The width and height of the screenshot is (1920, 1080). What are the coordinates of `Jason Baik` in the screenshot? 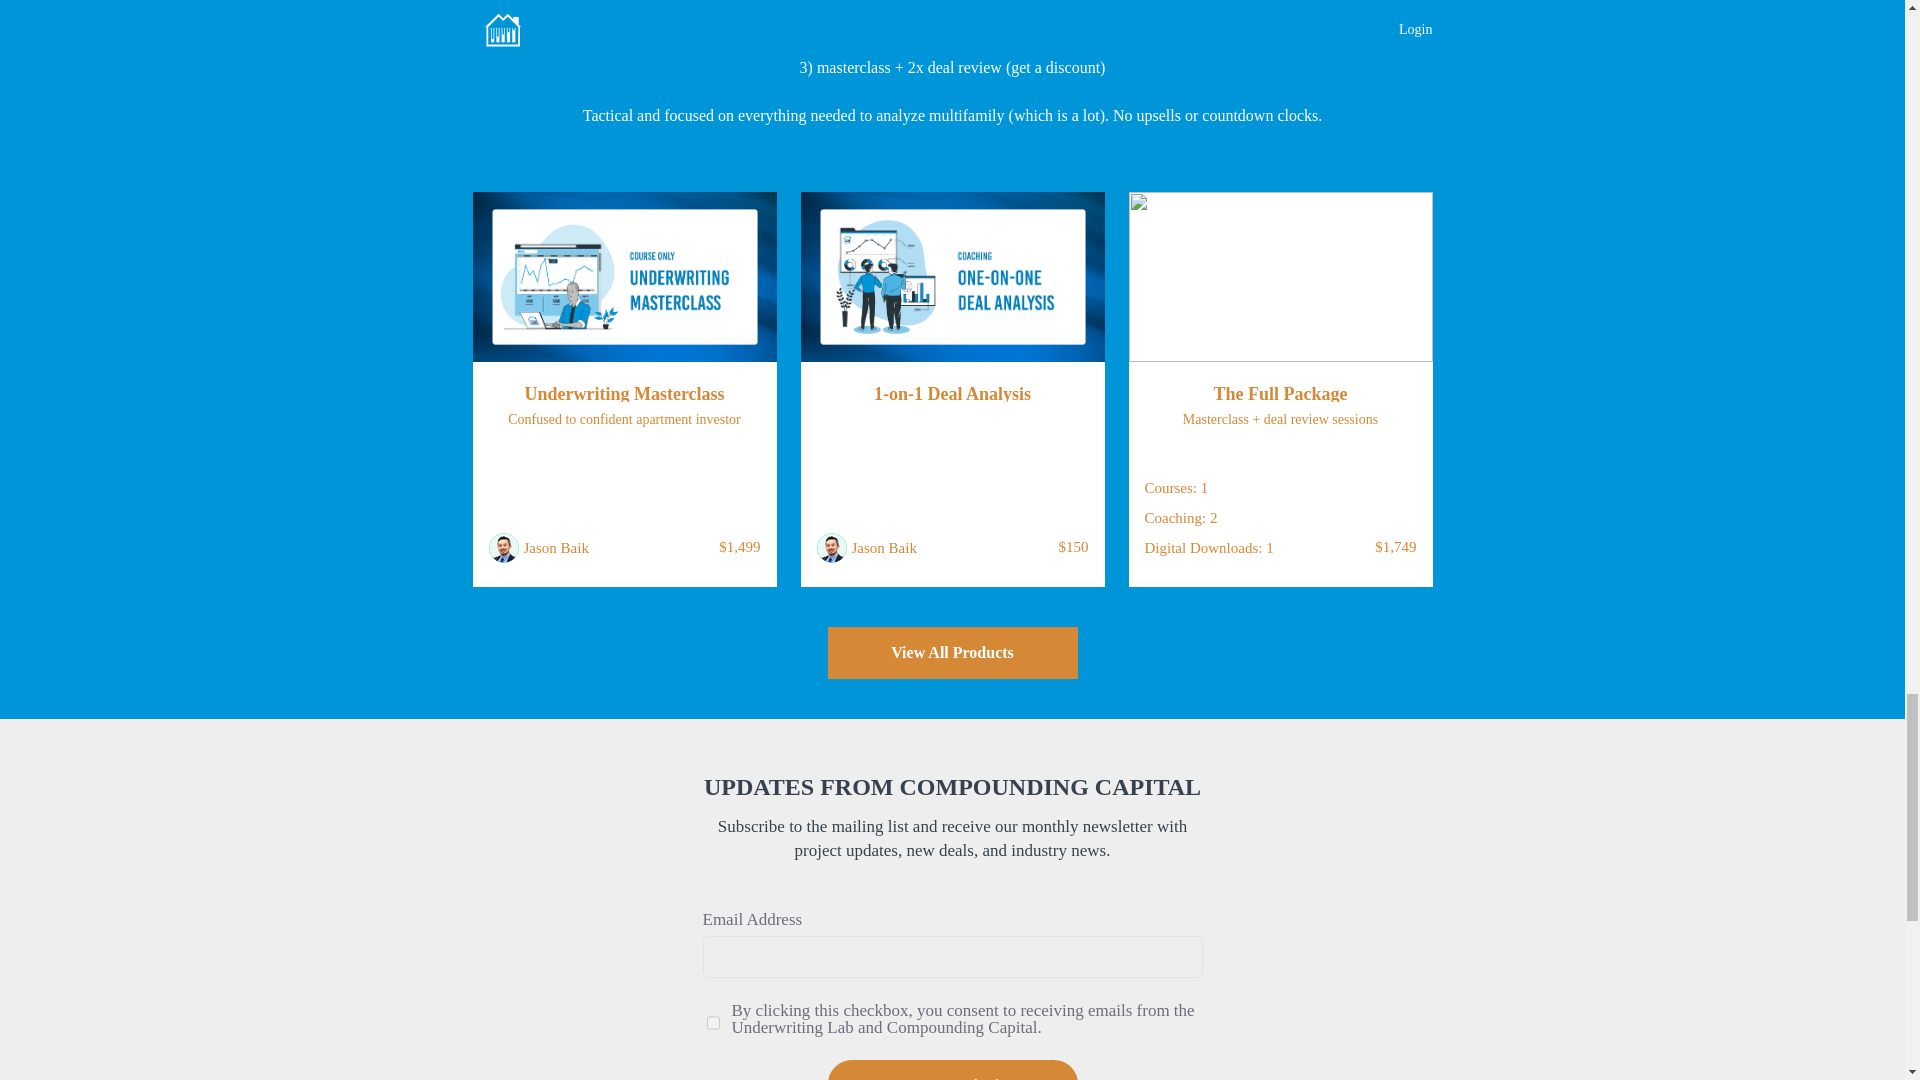 It's located at (556, 548).